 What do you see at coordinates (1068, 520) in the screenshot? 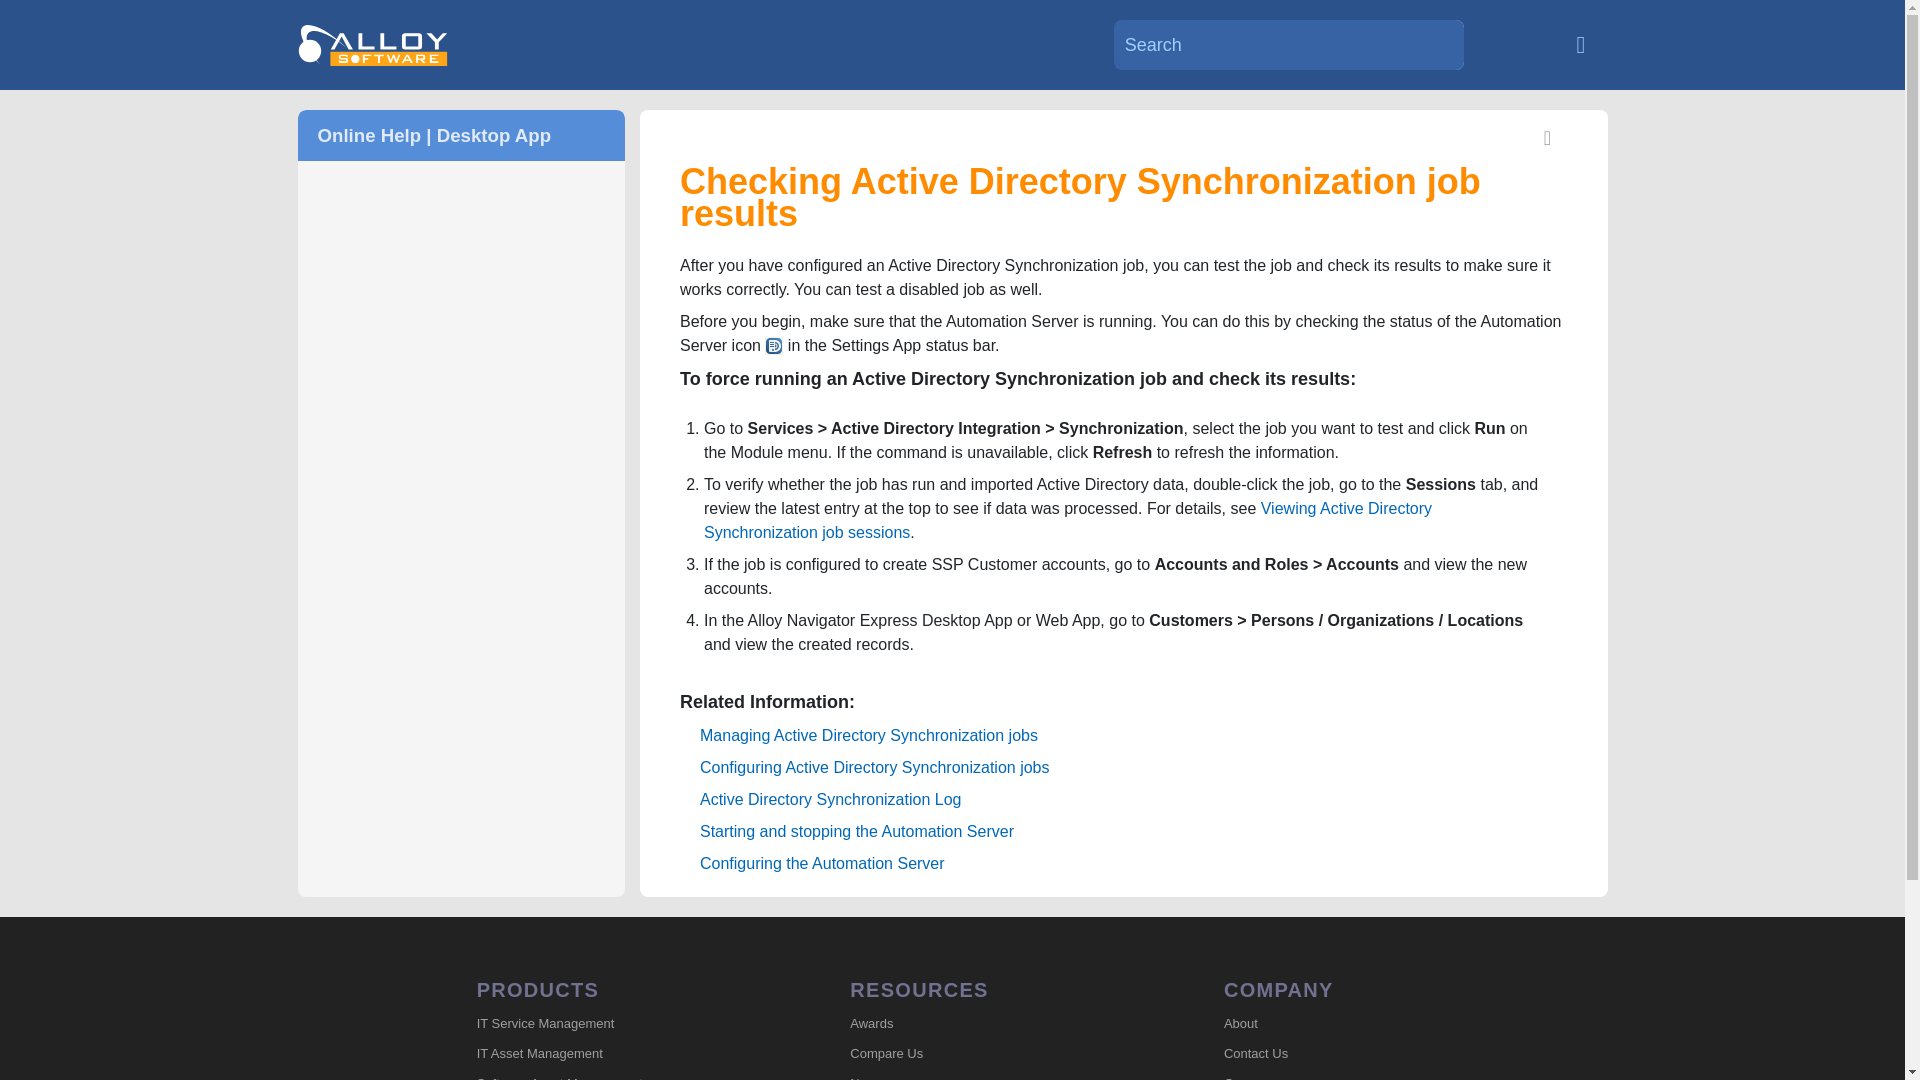
I see `Viewing Active Directory Synchronization job sessions` at bounding box center [1068, 520].